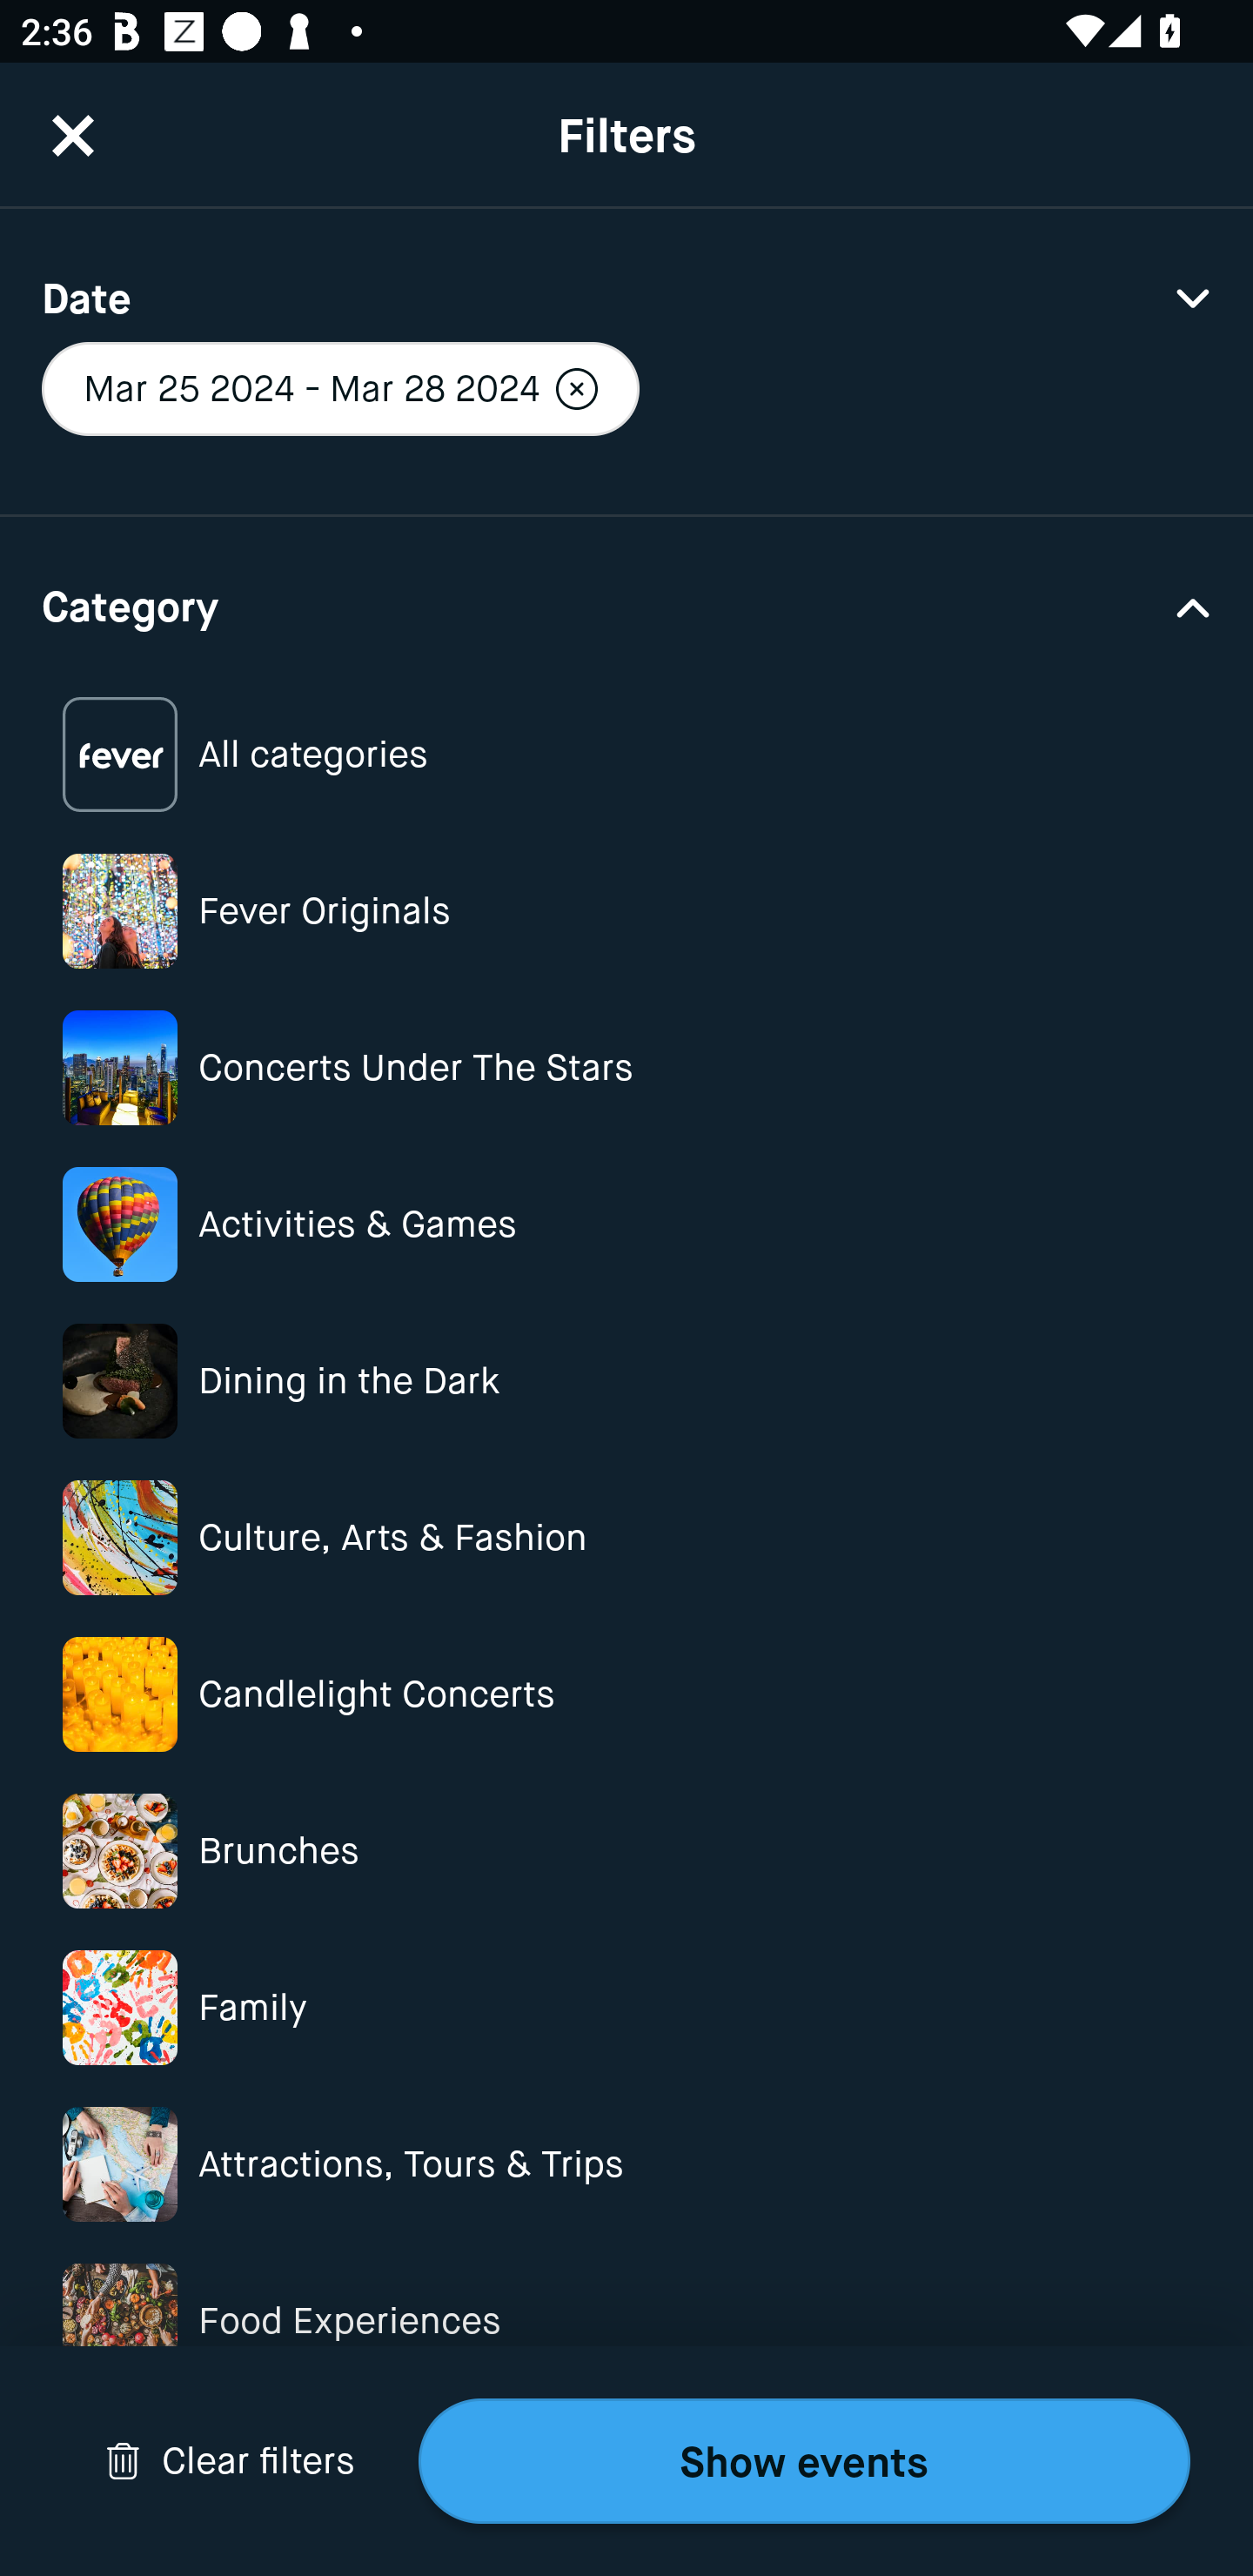  What do you see at coordinates (73, 135) in the screenshot?
I see `CloseButton` at bounding box center [73, 135].